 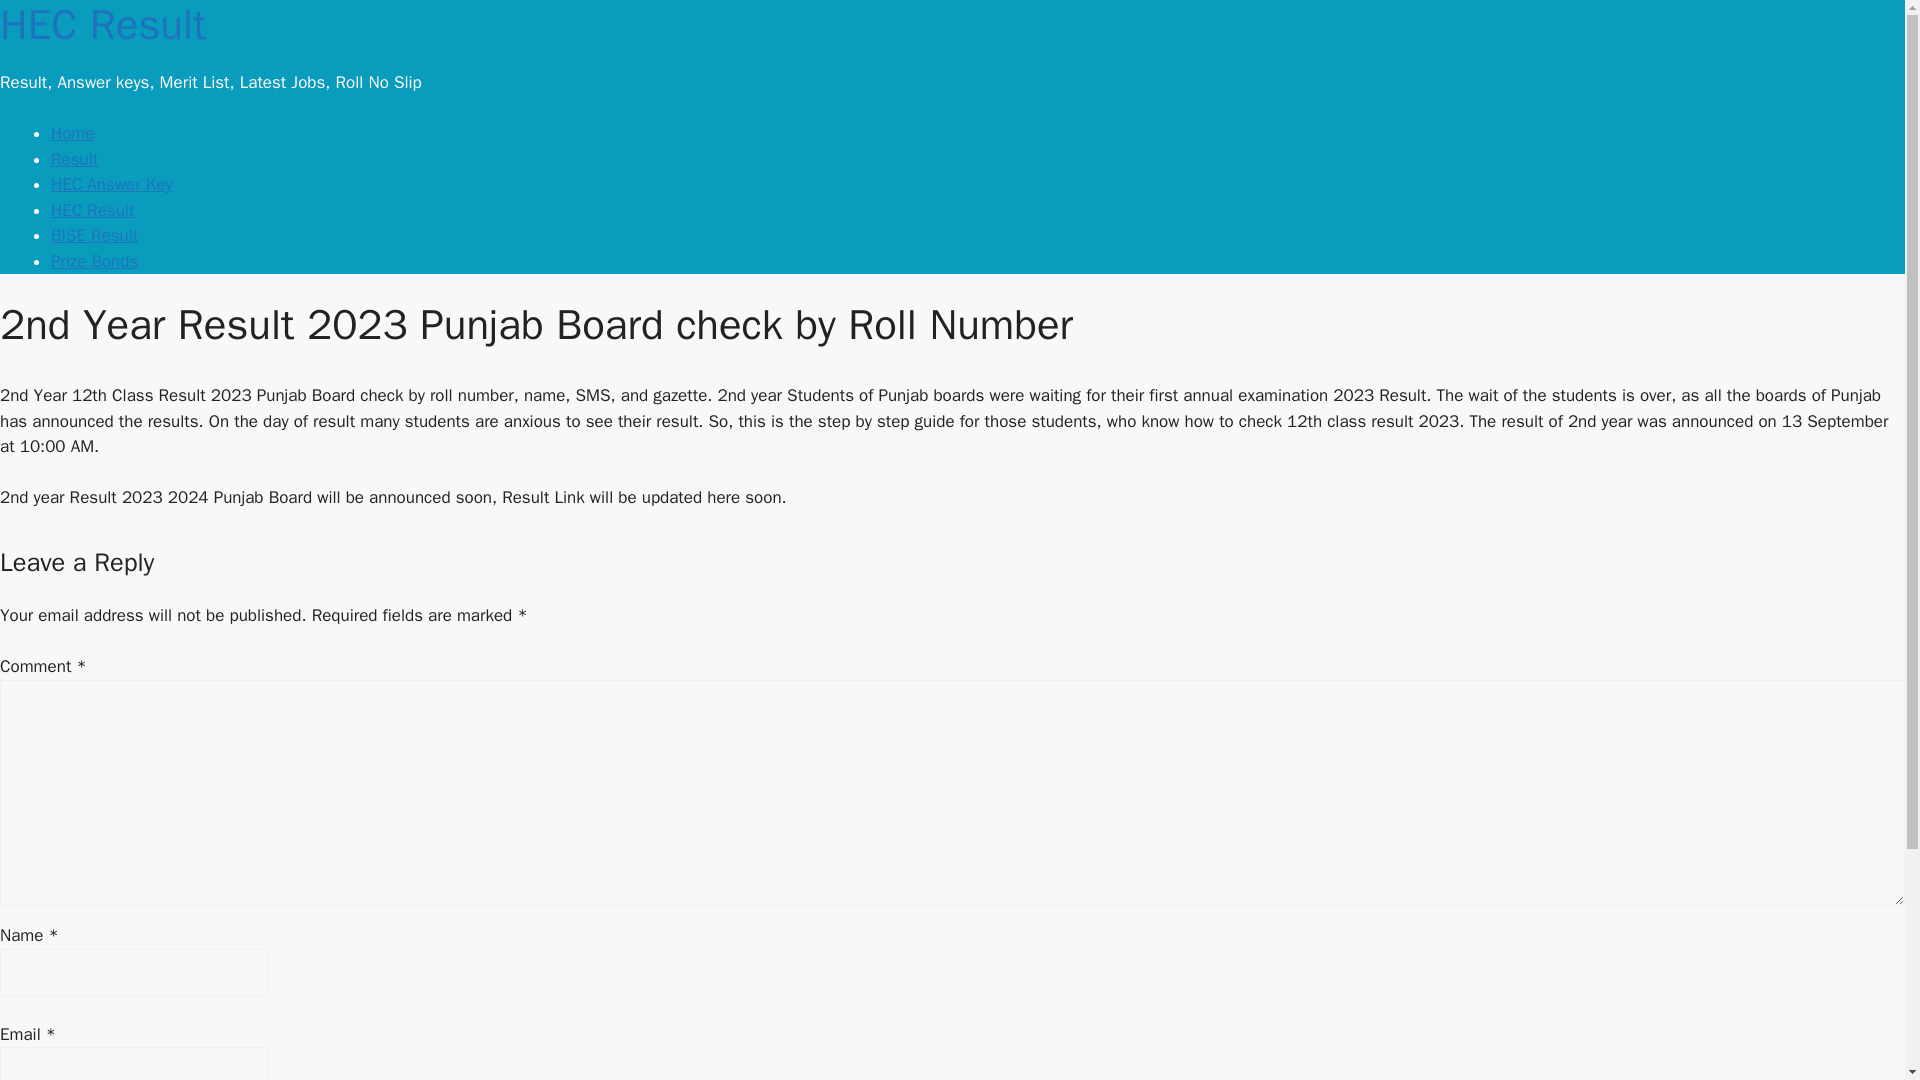 What do you see at coordinates (102, 25) in the screenshot?
I see `Home` at bounding box center [102, 25].